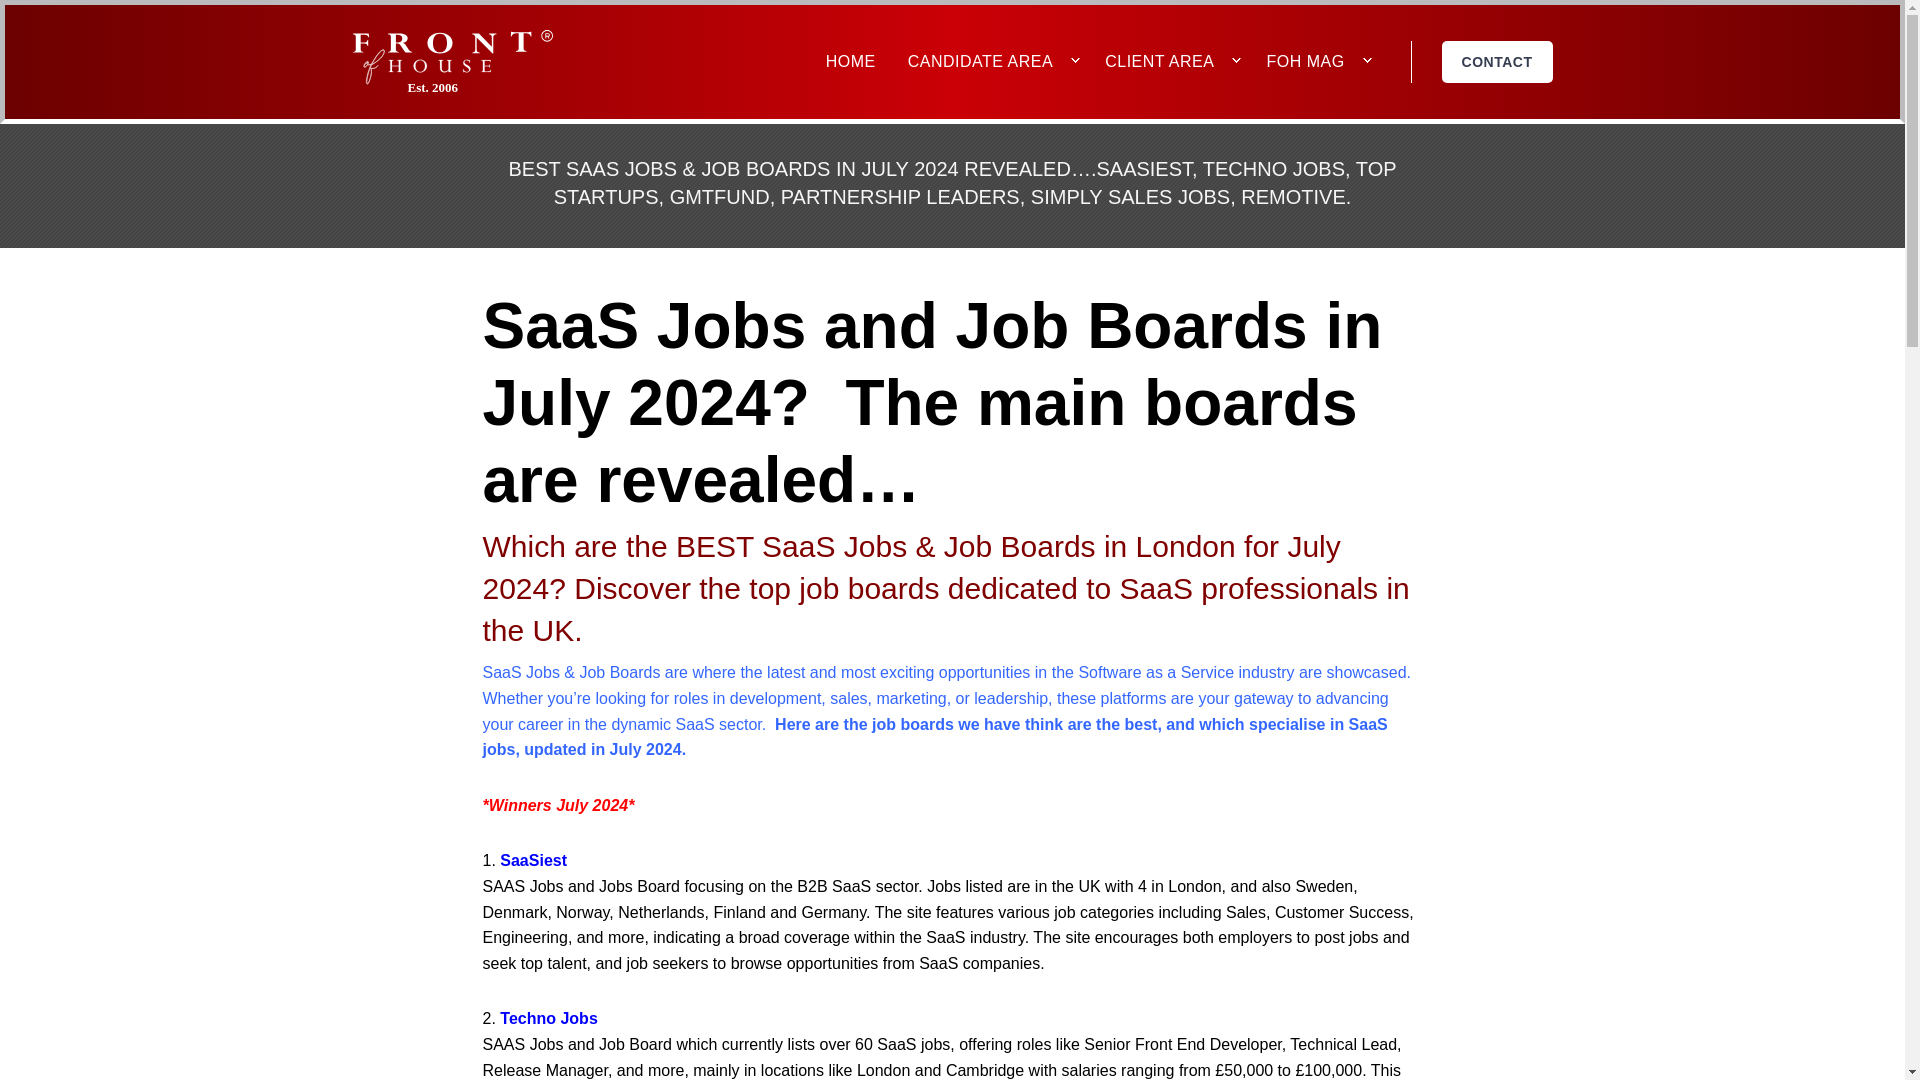 The width and height of the screenshot is (1920, 1080). What do you see at coordinates (980, 62) in the screenshot?
I see `CANDIDATE AREA` at bounding box center [980, 62].